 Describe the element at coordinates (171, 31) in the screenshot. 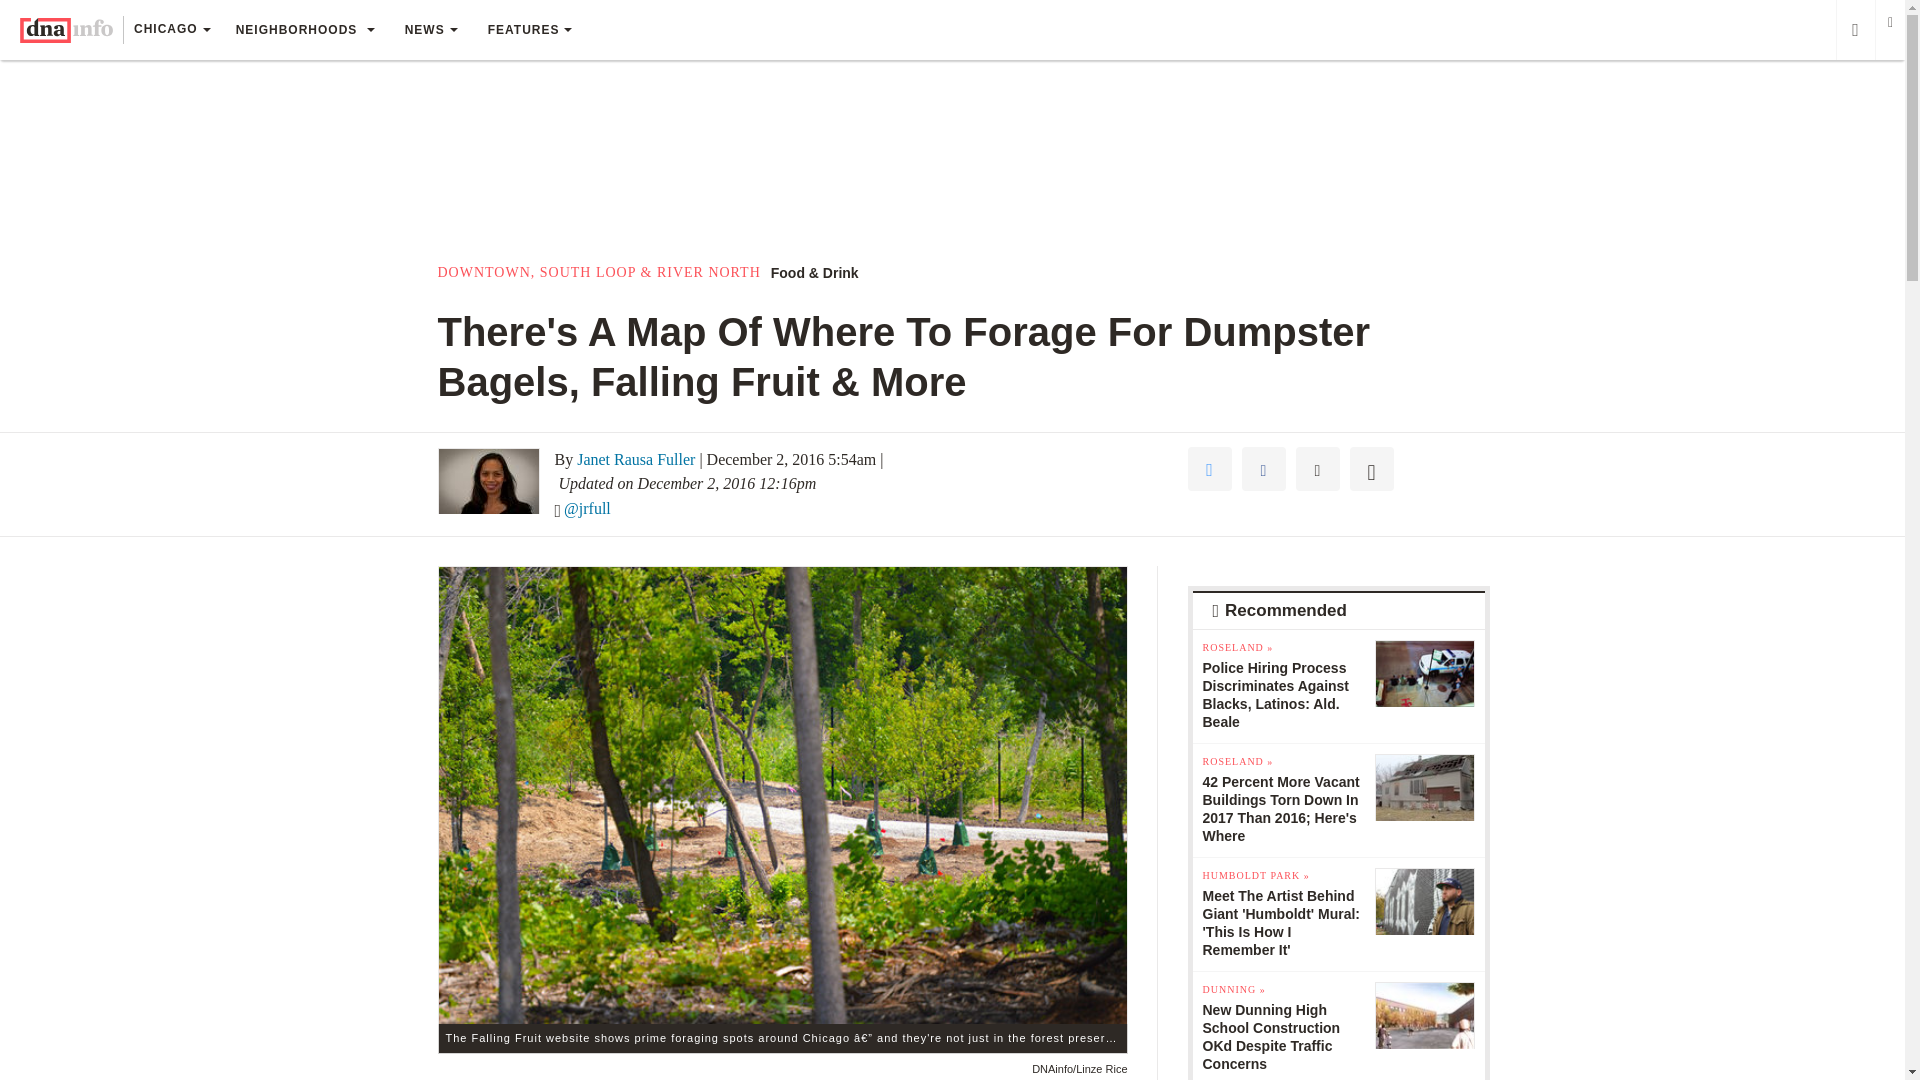

I see `CHICAGO` at that location.